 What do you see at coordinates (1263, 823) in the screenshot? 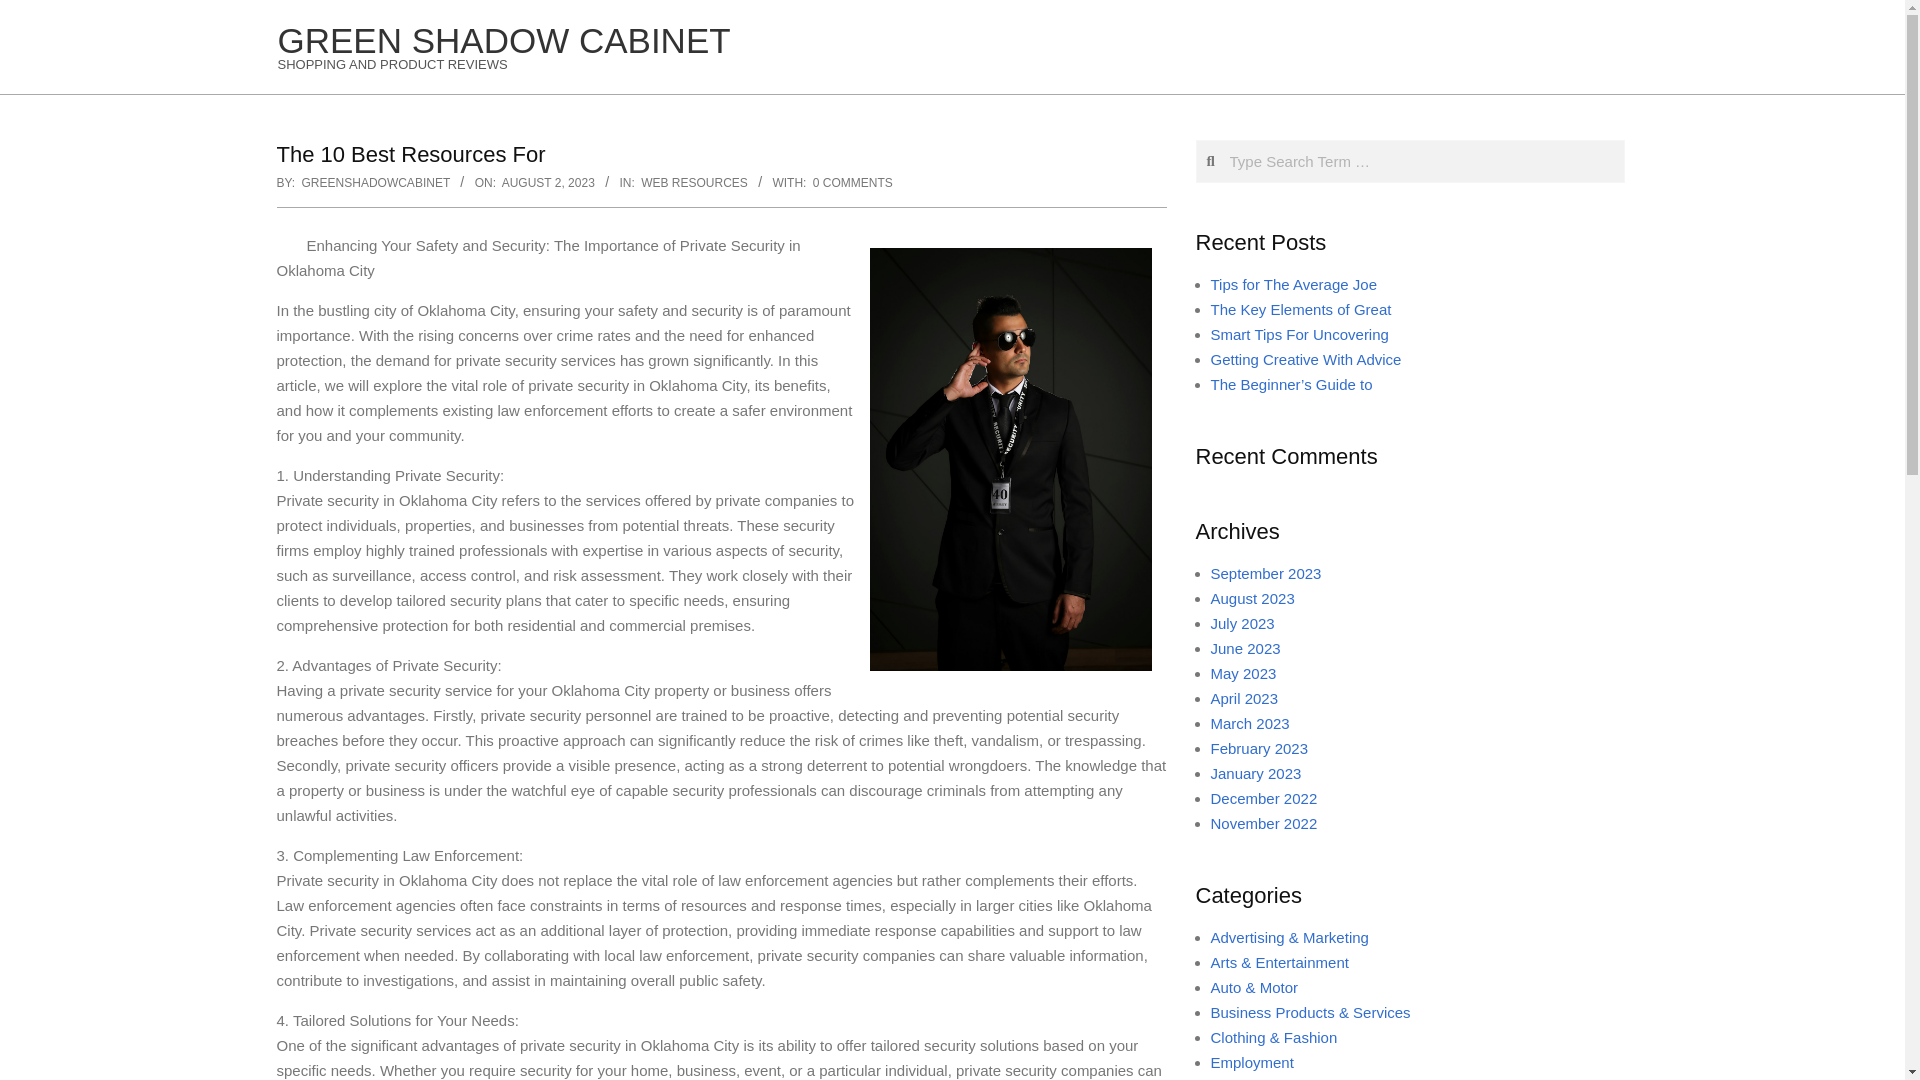
I see `November 2022` at bounding box center [1263, 823].